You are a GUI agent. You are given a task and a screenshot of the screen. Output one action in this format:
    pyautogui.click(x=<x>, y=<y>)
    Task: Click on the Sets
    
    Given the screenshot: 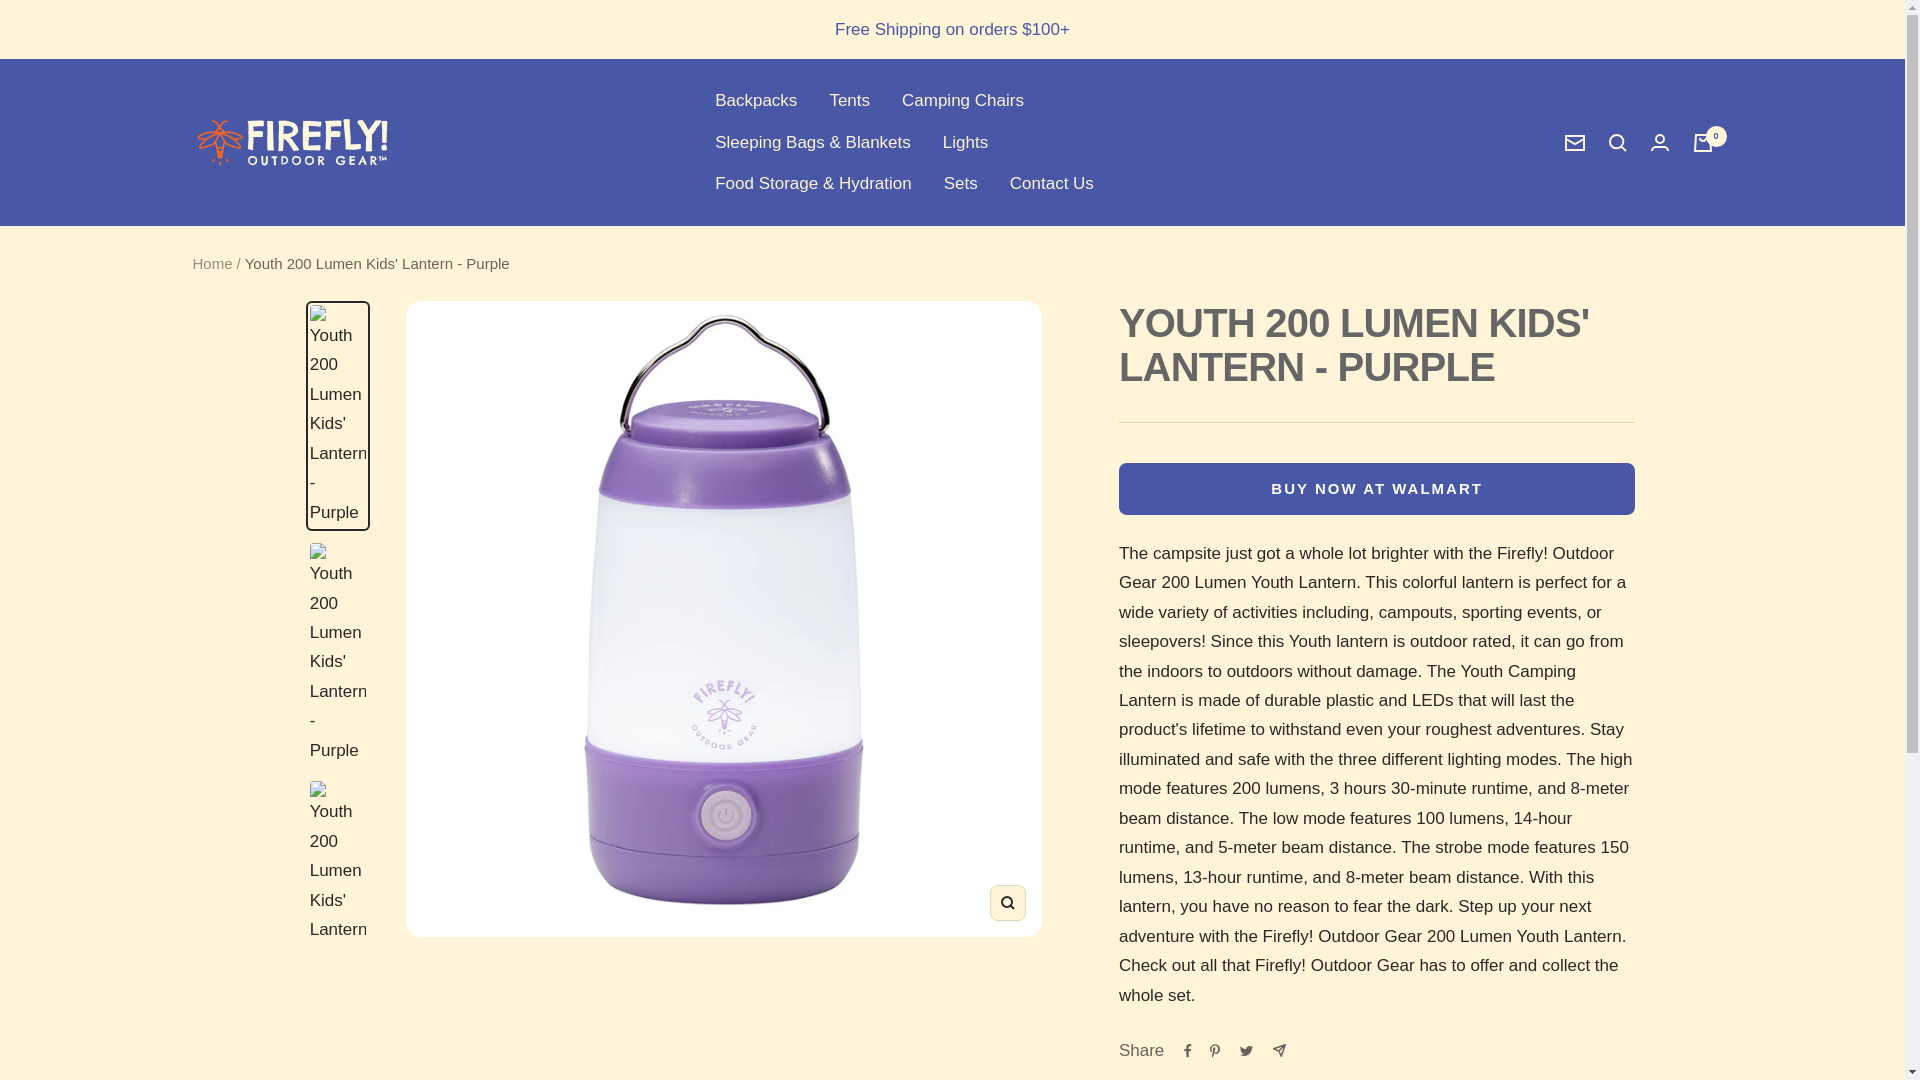 What is the action you would take?
    pyautogui.click(x=960, y=182)
    